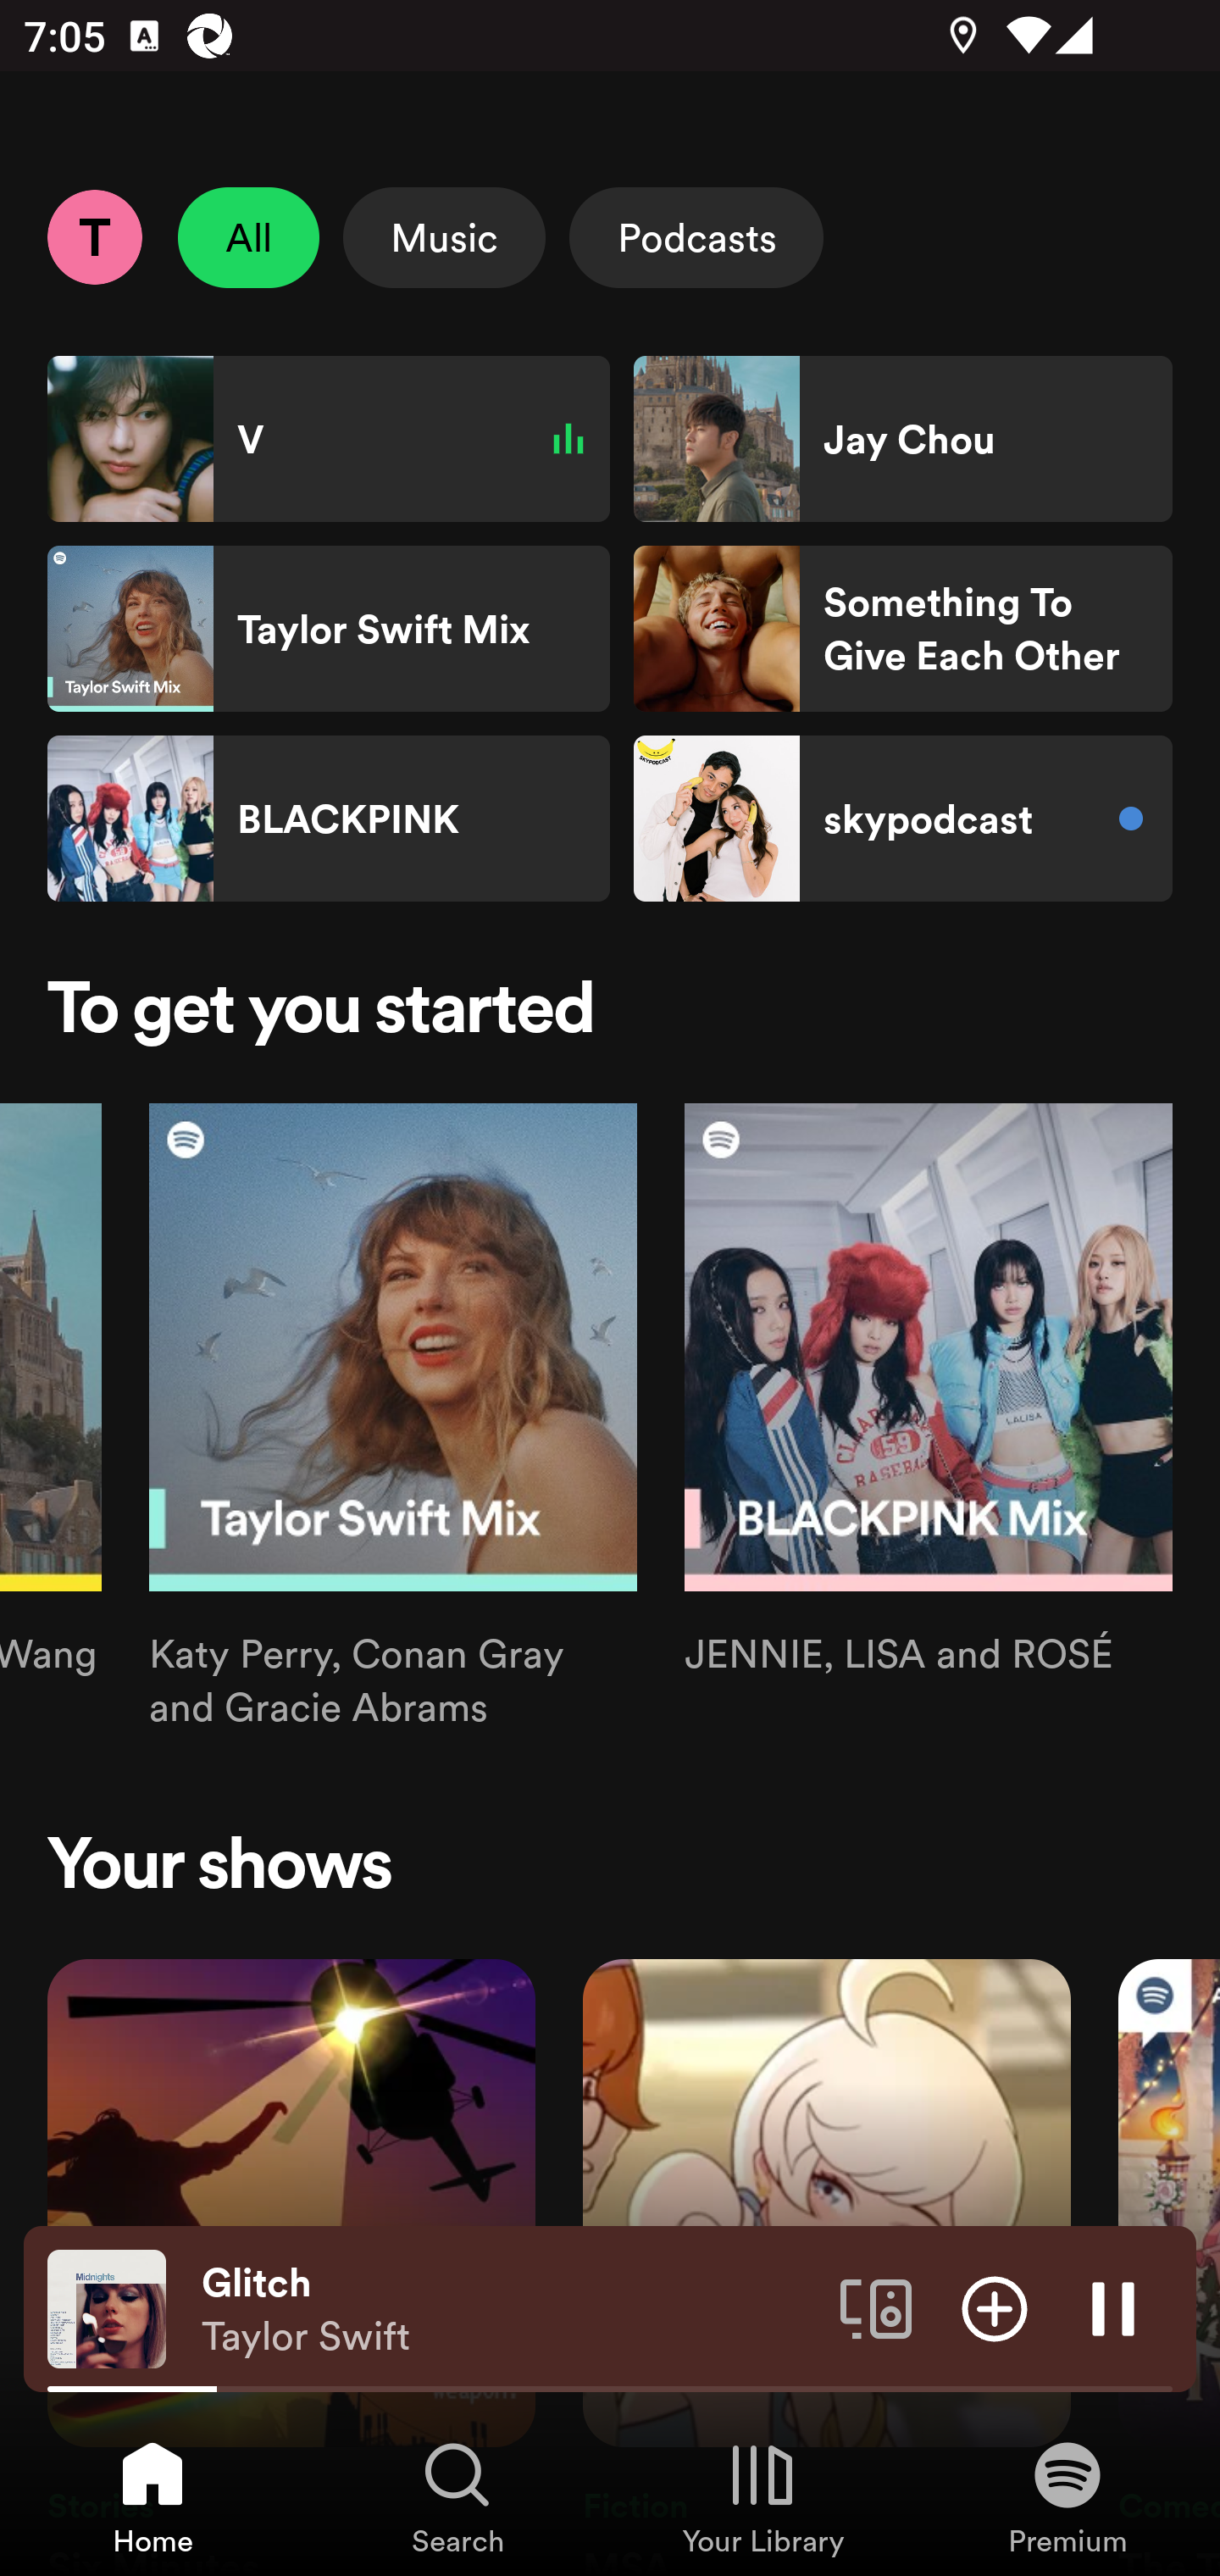  Describe the element at coordinates (902, 439) in the screenshot. I see `Jay Chou Shortcut Jay Chou` at that location.